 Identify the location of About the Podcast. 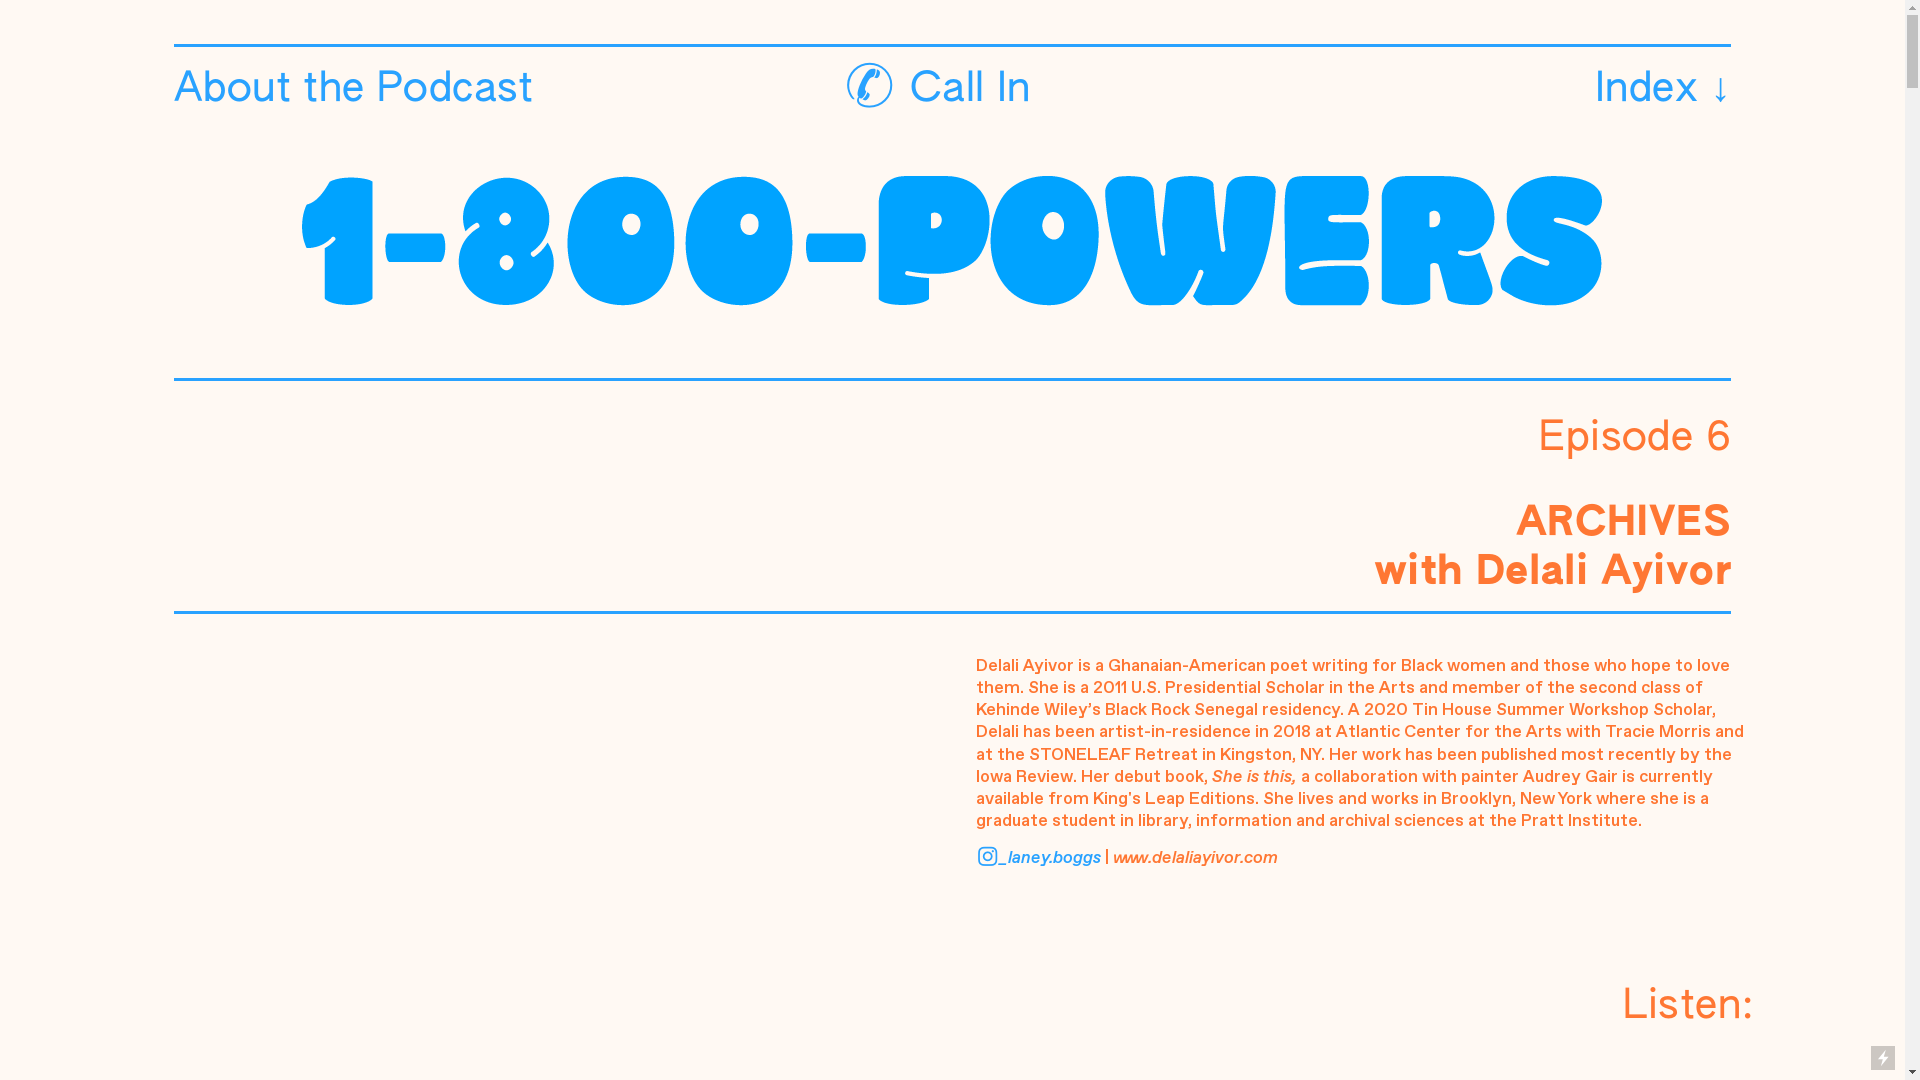
(354, 90).